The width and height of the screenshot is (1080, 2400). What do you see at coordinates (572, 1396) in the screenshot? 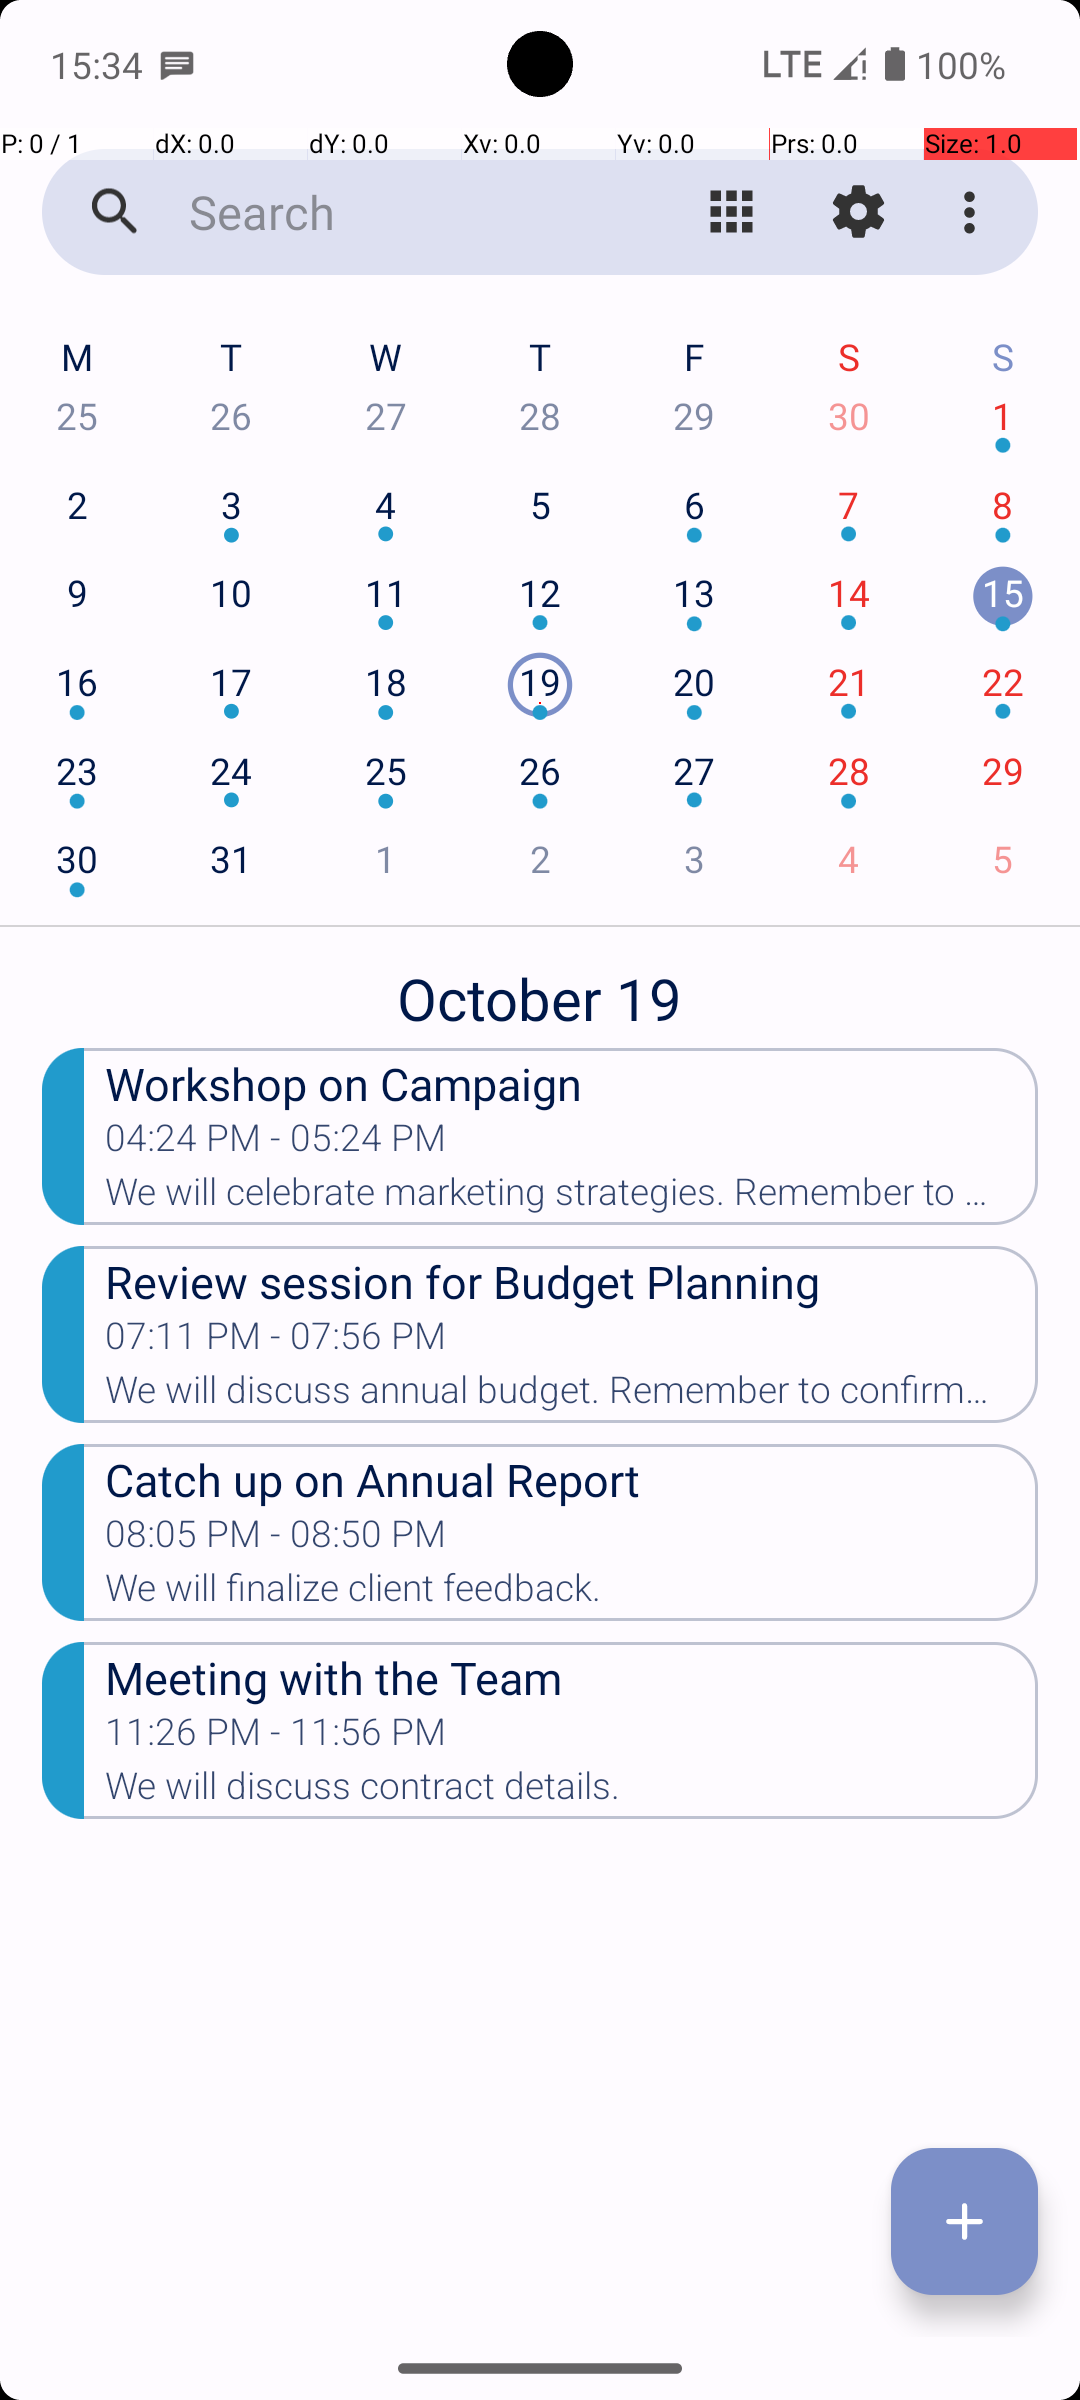
I see `We will discuss annual budget. Remember to confirm attendance.` at bounding box center [572, 1396].